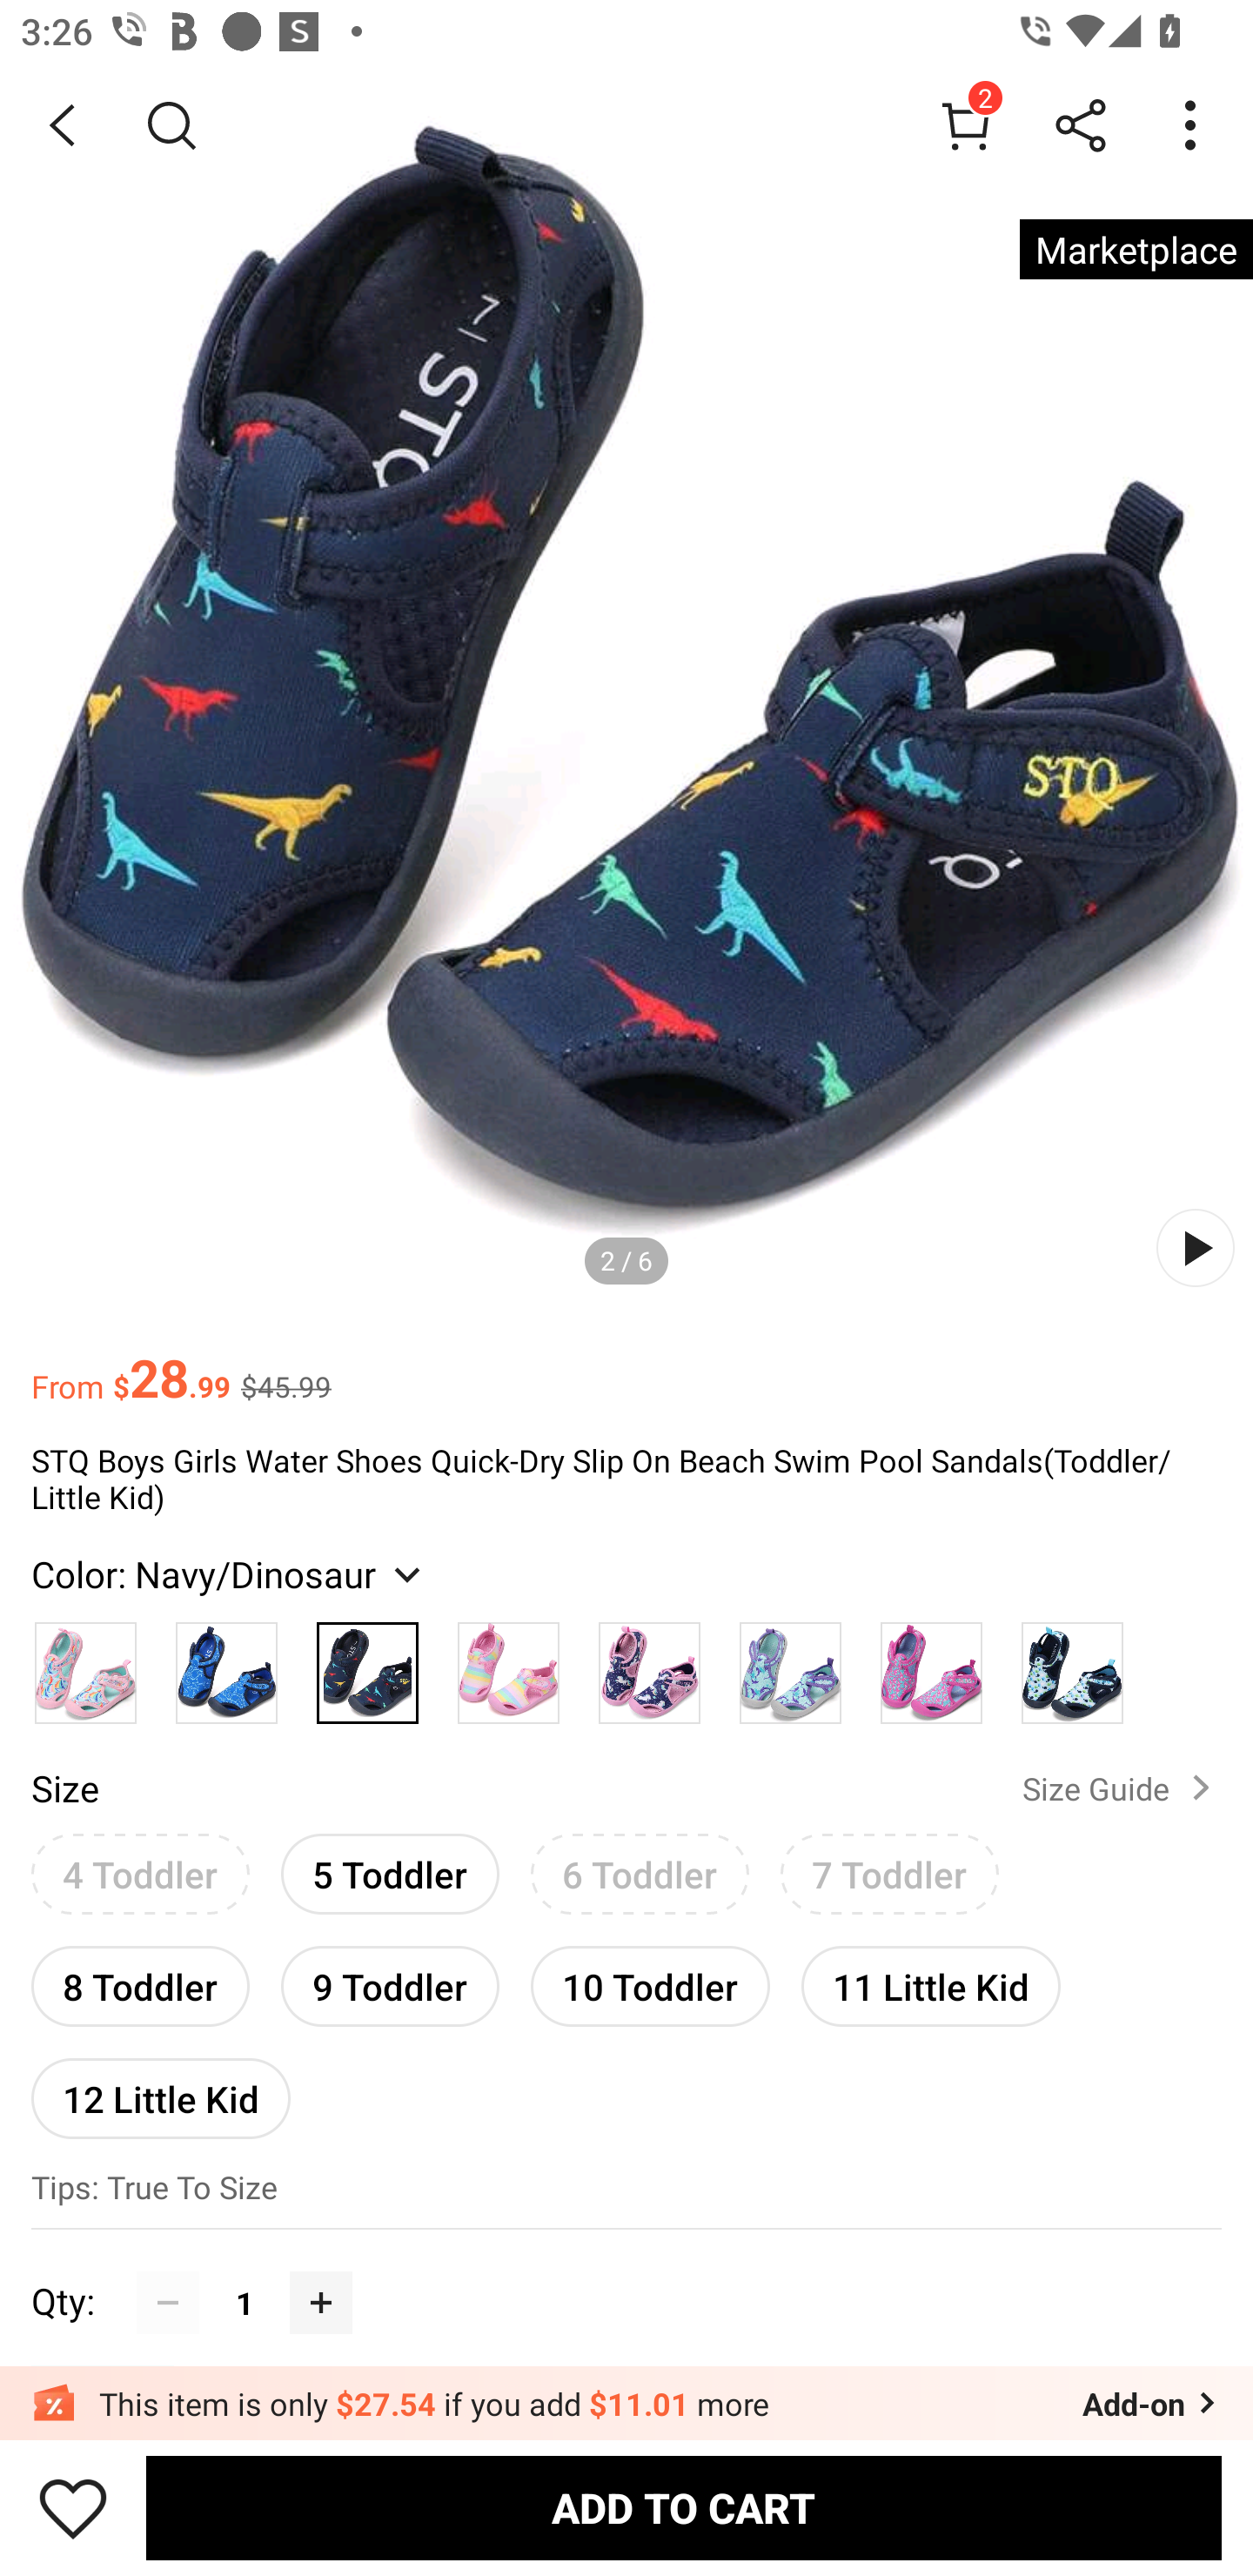  What do you see at coordinates (390, 1874) in the screenshot?
I see `5 Toddler 5 Toddlerunselected option` at bounding box center [390, 1874].